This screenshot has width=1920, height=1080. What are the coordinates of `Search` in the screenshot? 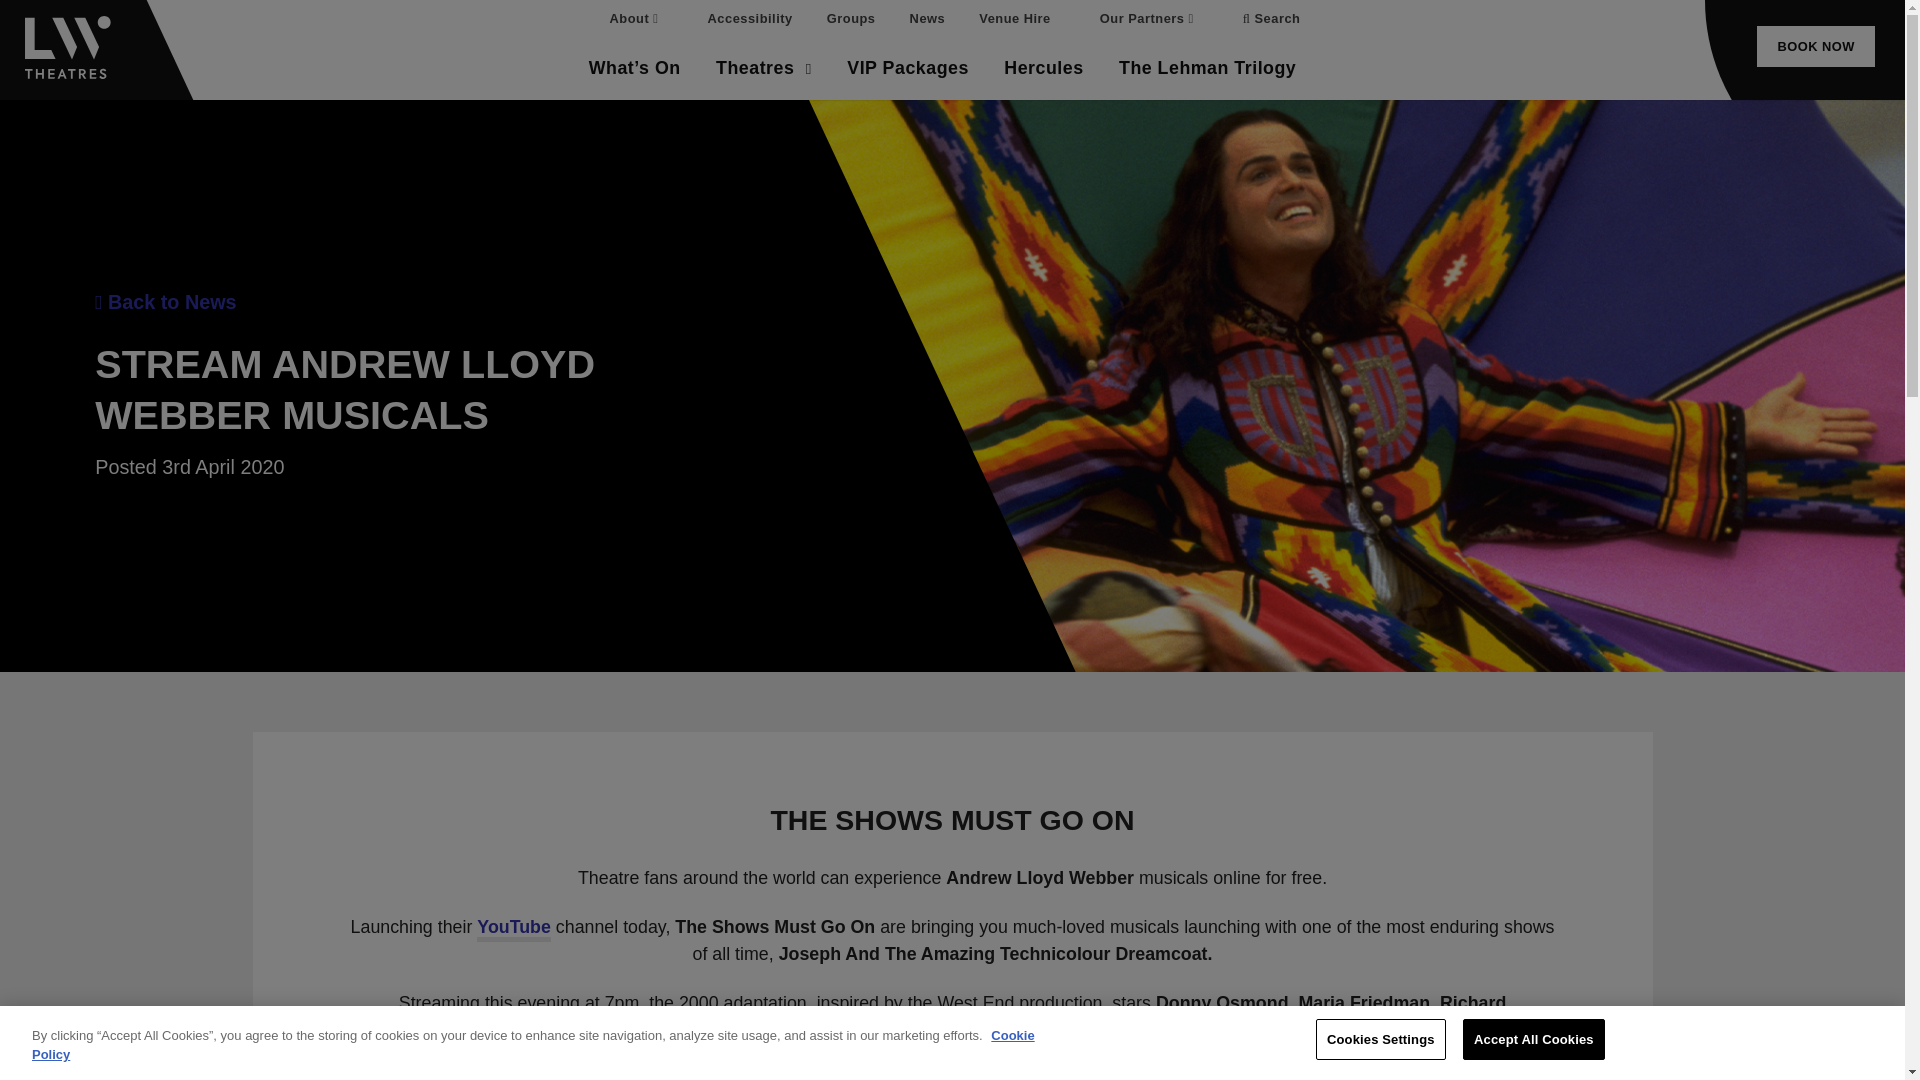 It's located at (1272, 18).